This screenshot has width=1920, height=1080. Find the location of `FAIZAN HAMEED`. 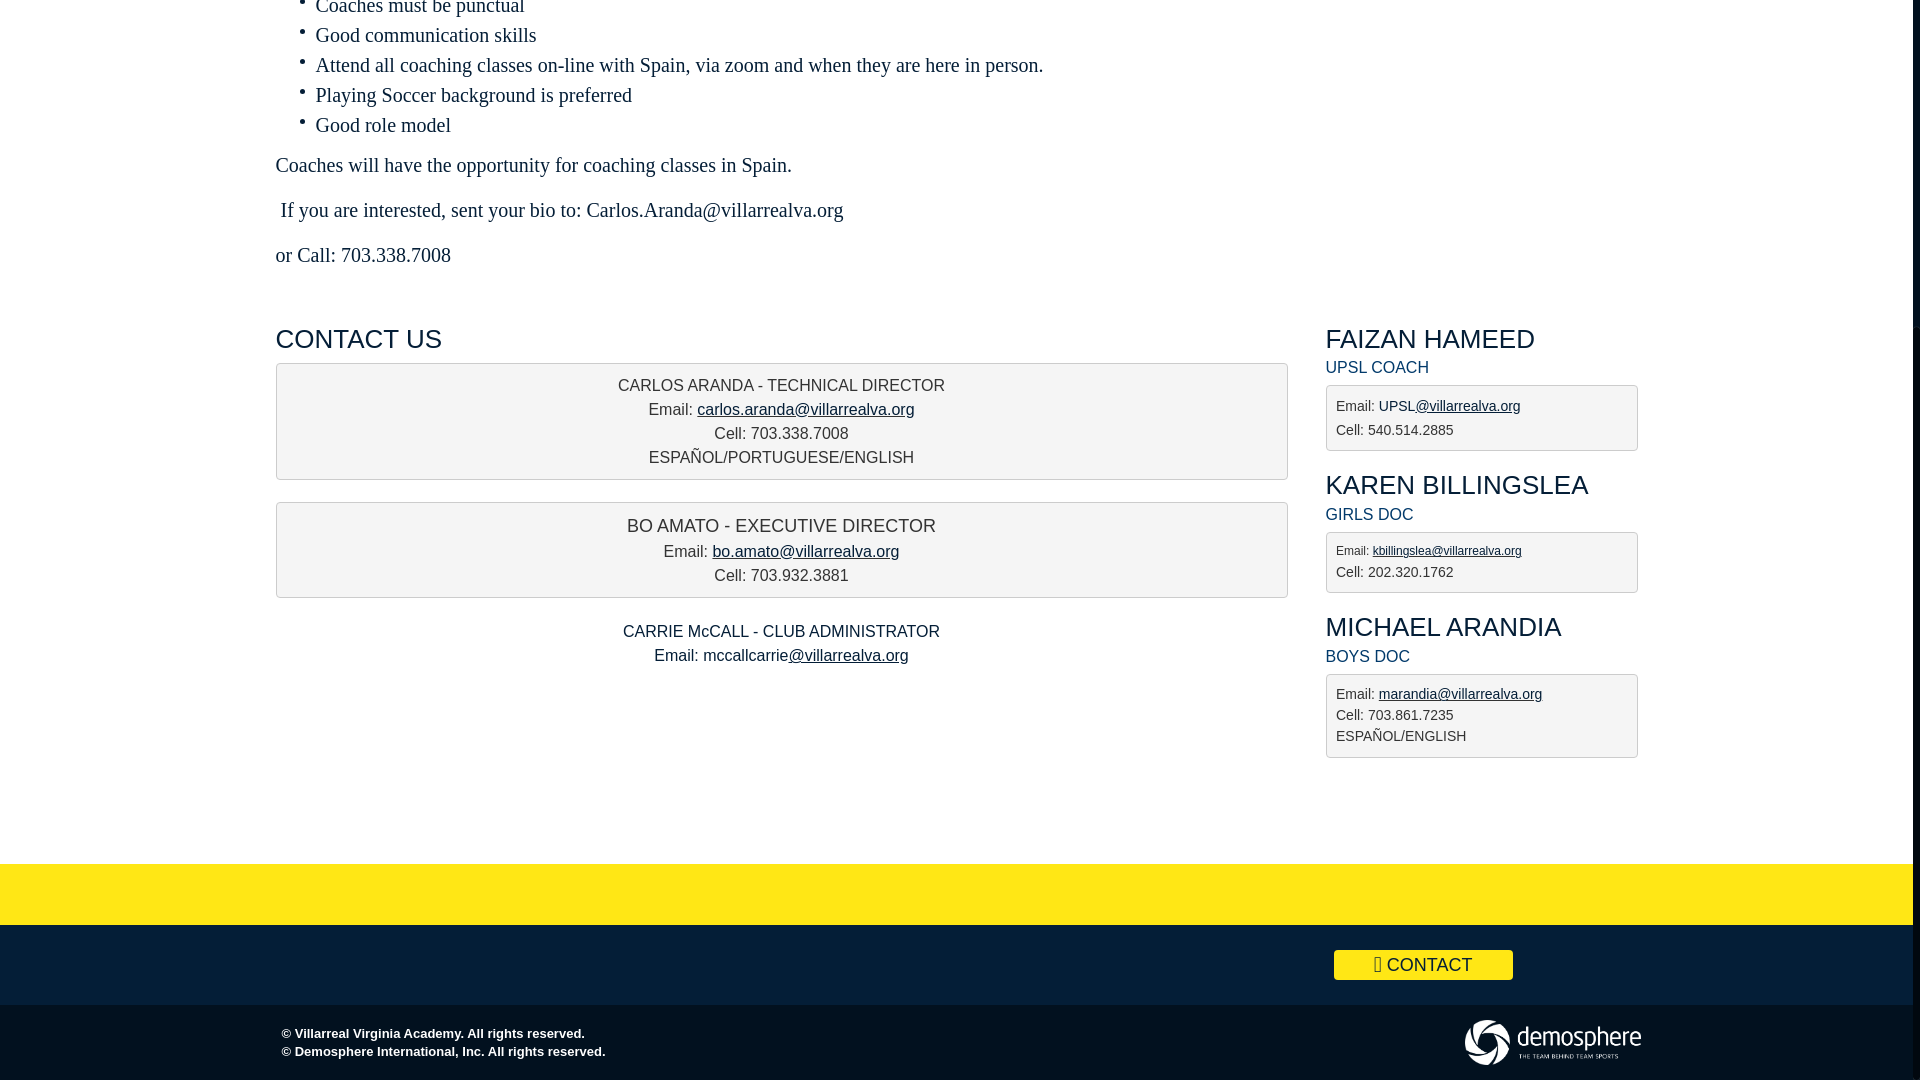

FAIZAN HAMEED is located at coordinates (1430, 339).